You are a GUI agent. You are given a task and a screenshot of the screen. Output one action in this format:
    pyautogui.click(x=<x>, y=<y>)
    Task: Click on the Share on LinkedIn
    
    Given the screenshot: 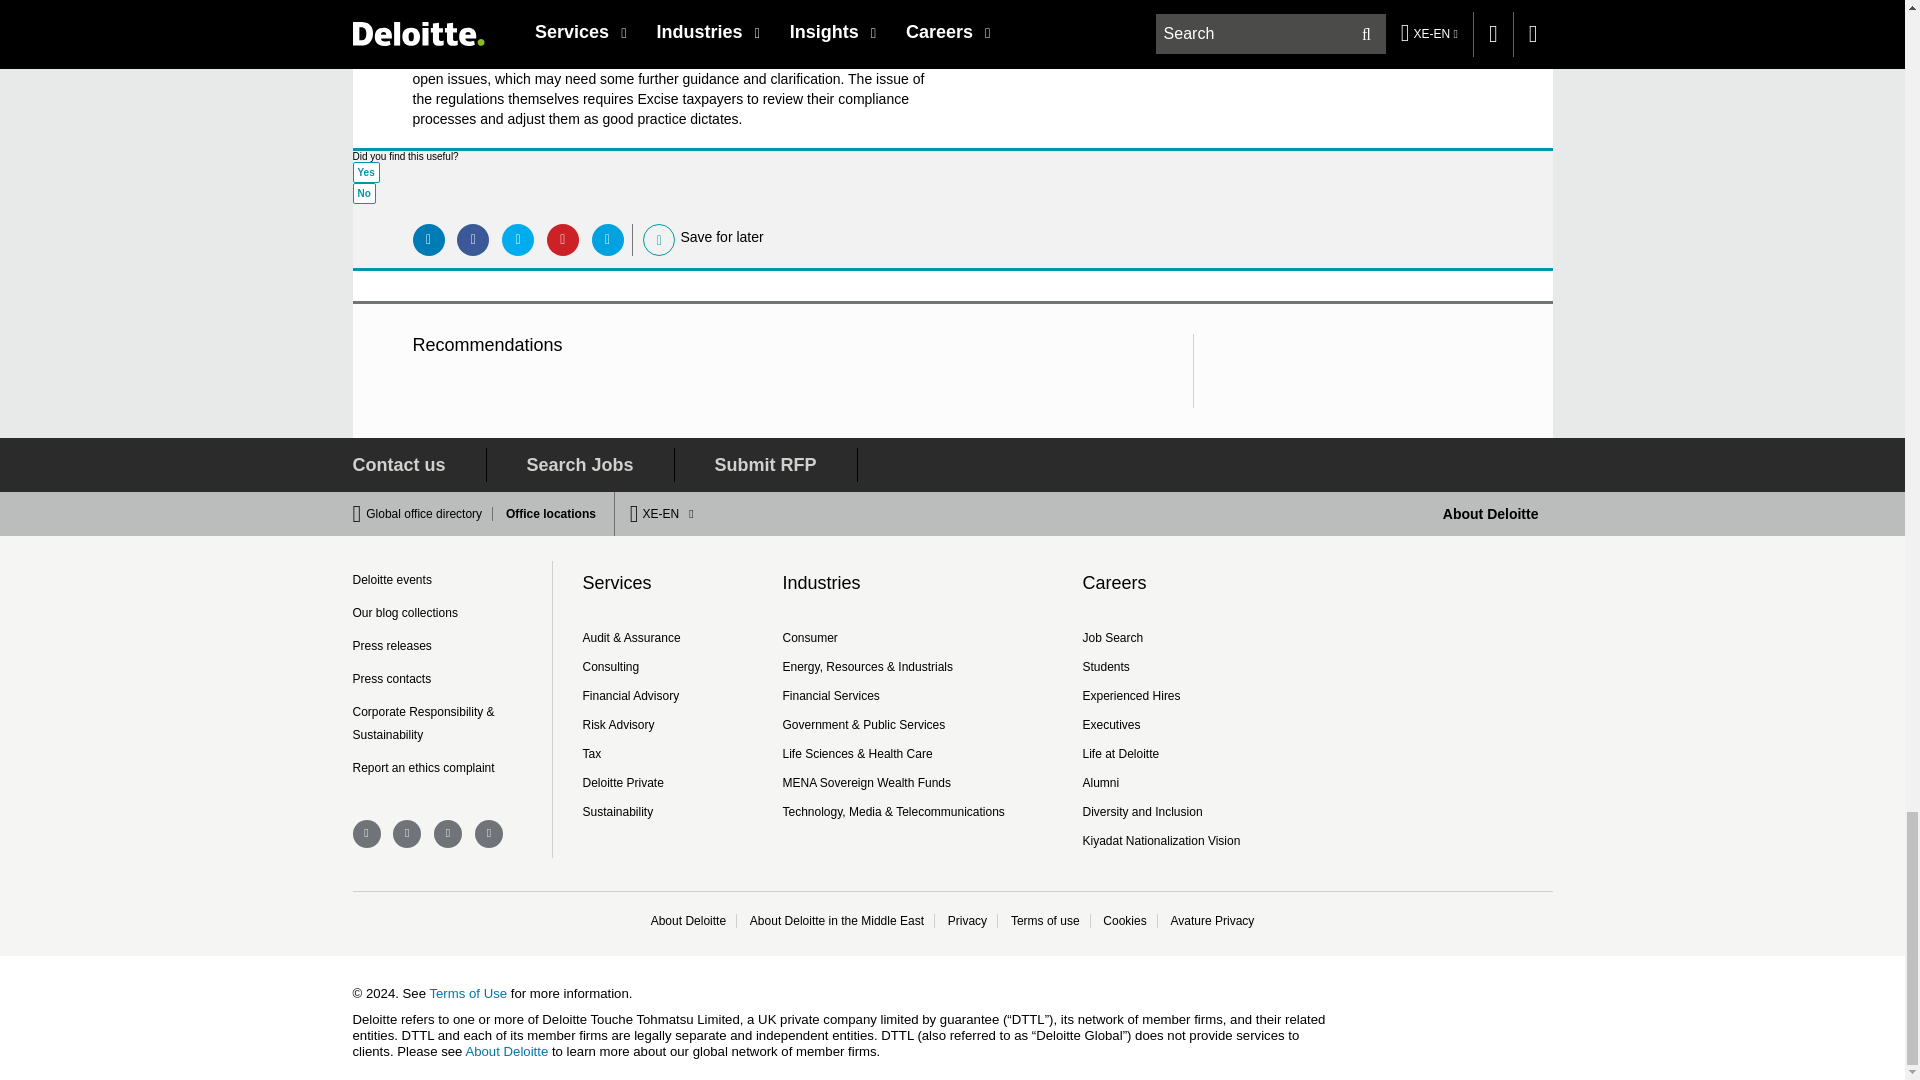 What is the action you would take?
    pyautogui.click(x=428, y=239)
    